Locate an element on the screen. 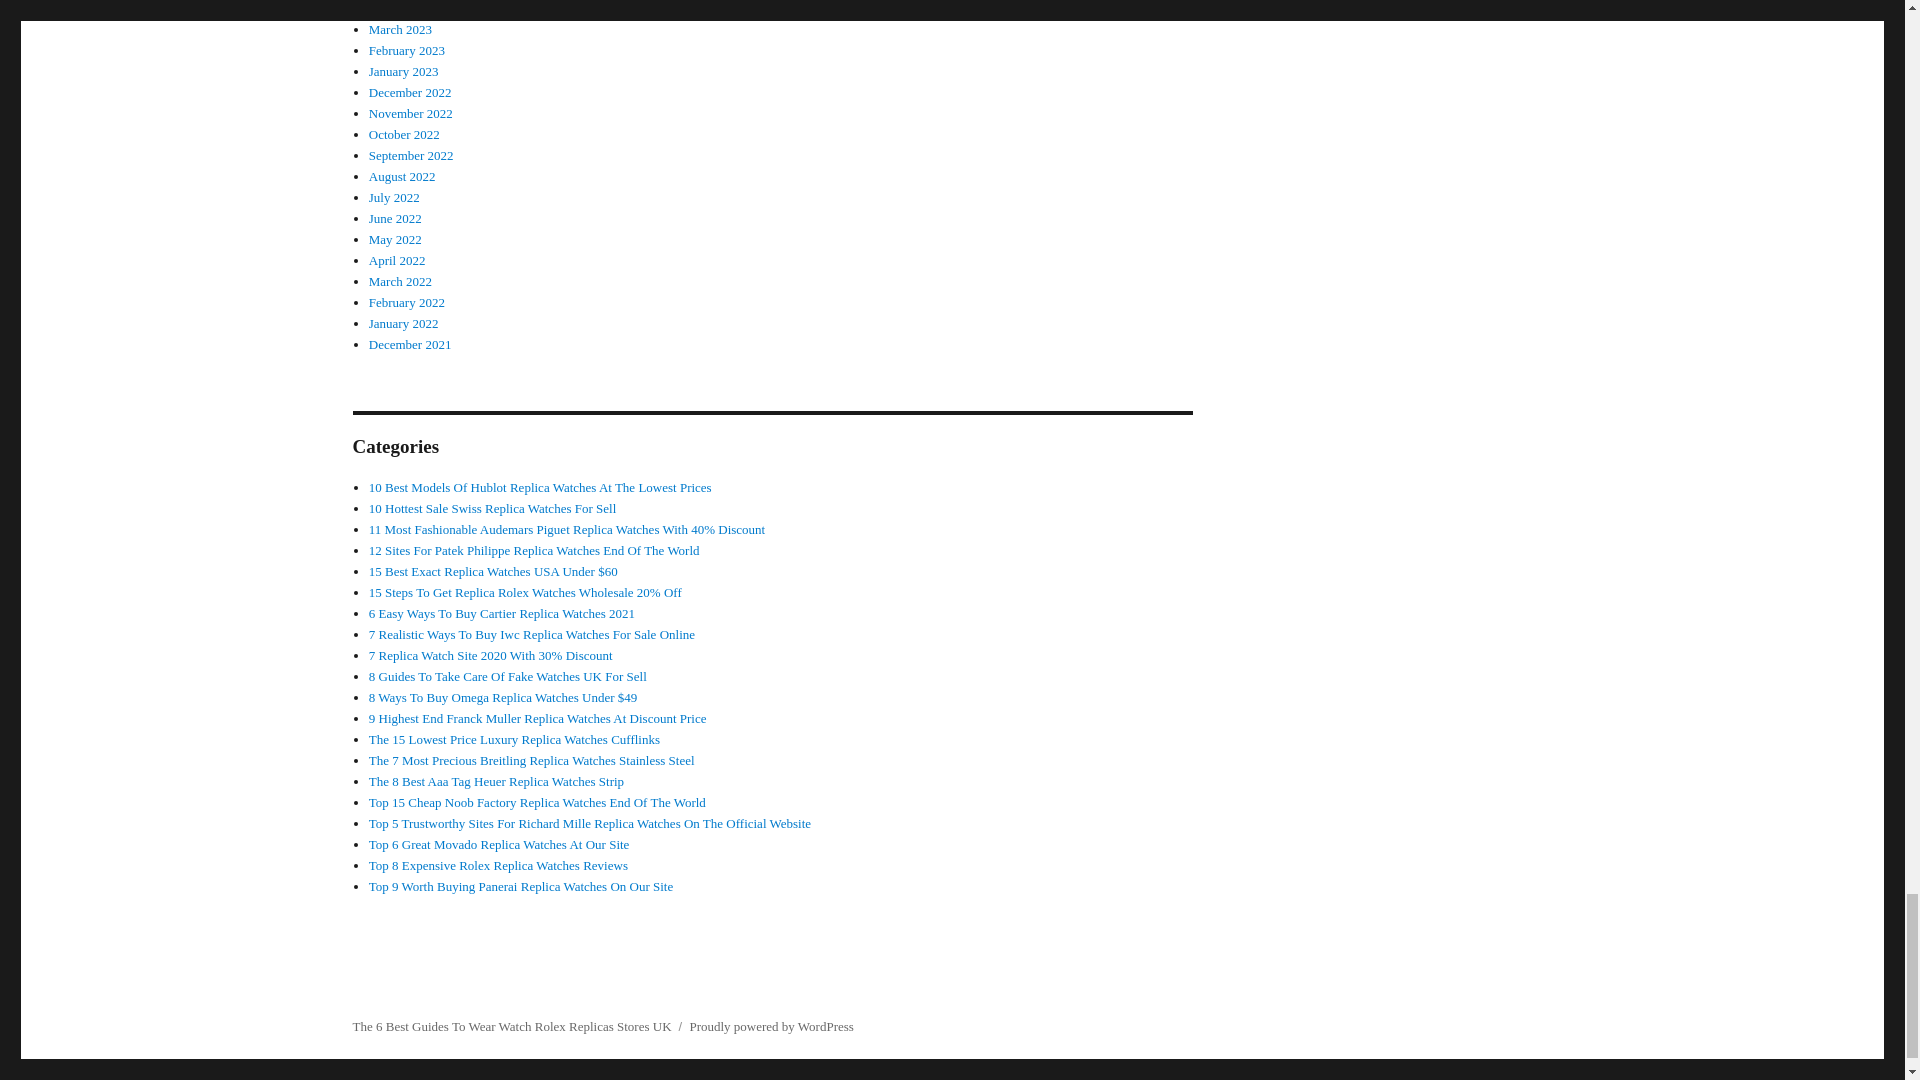 The width and height of the screenshot is (1920, 1080). October 2022 is located at coordinates (404, 134).